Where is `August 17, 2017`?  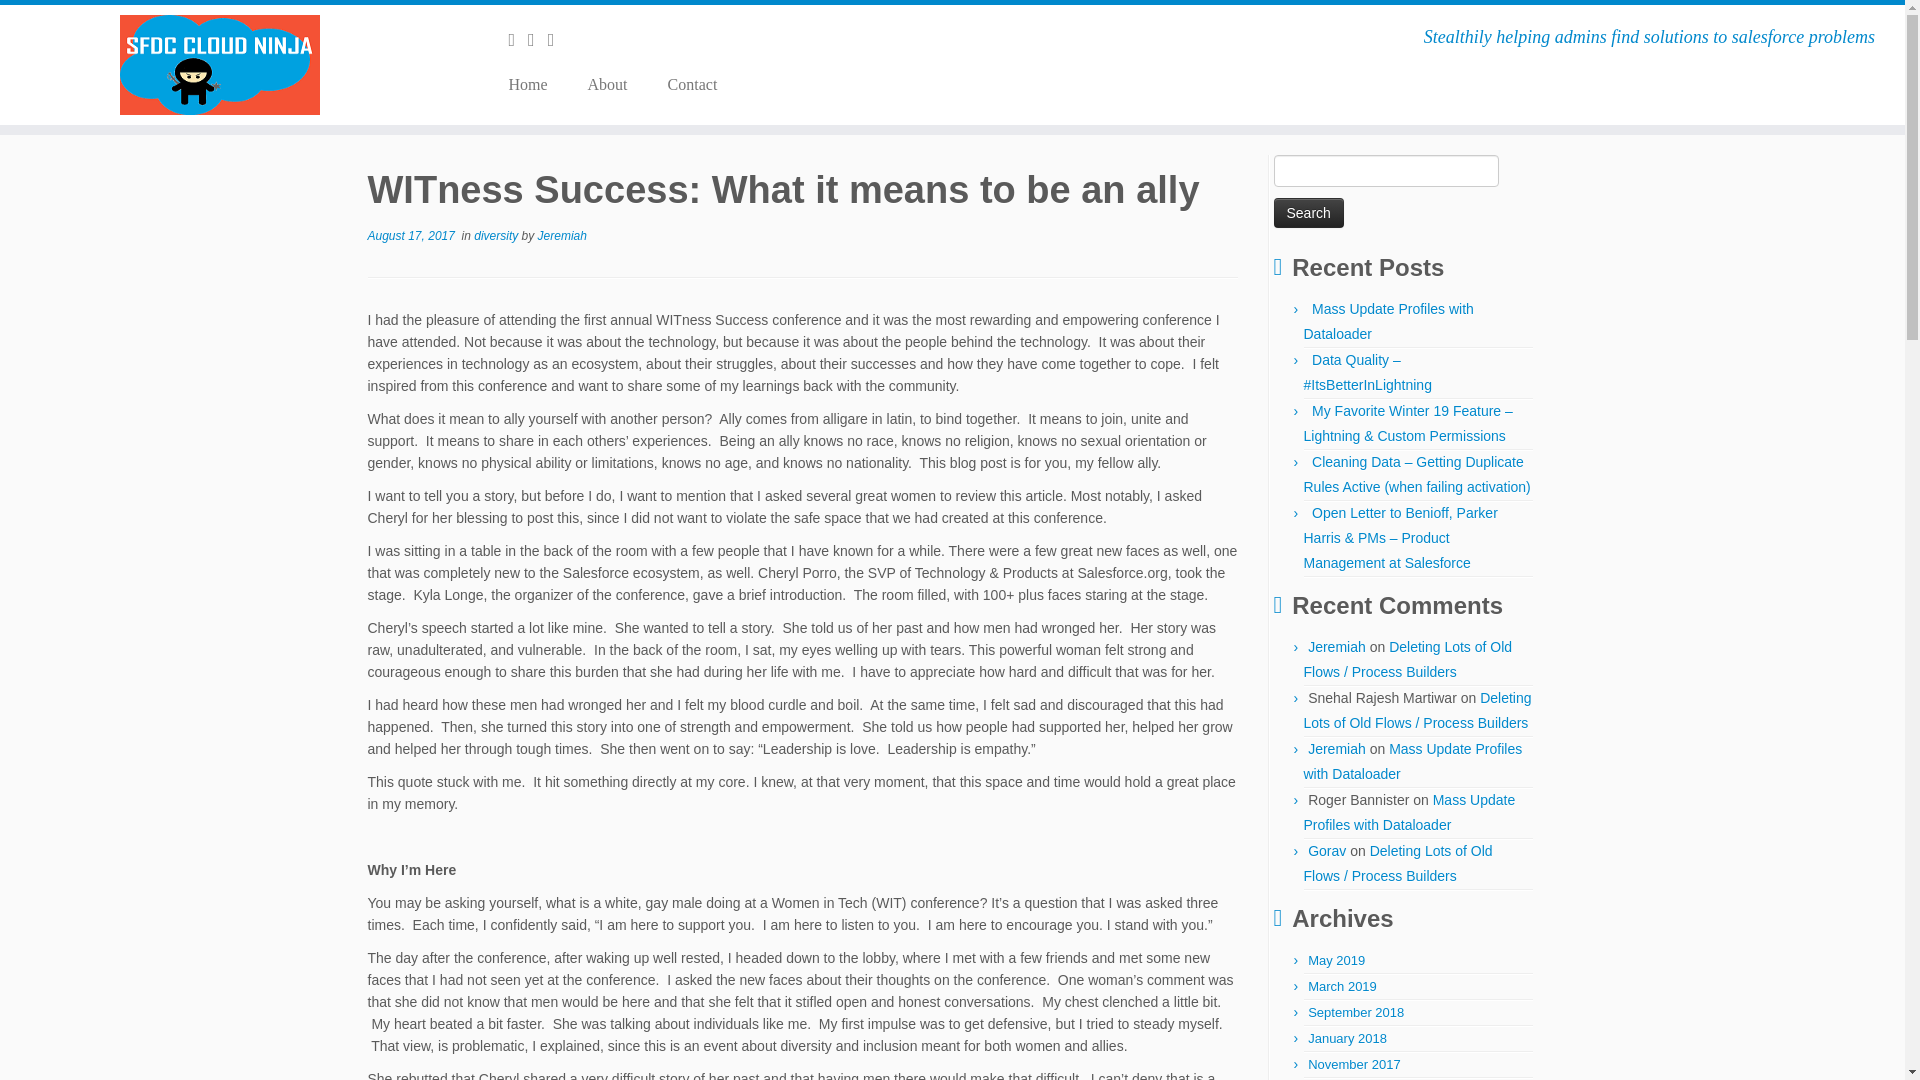
August 17, 2017 is located at coordinates (412, 236).